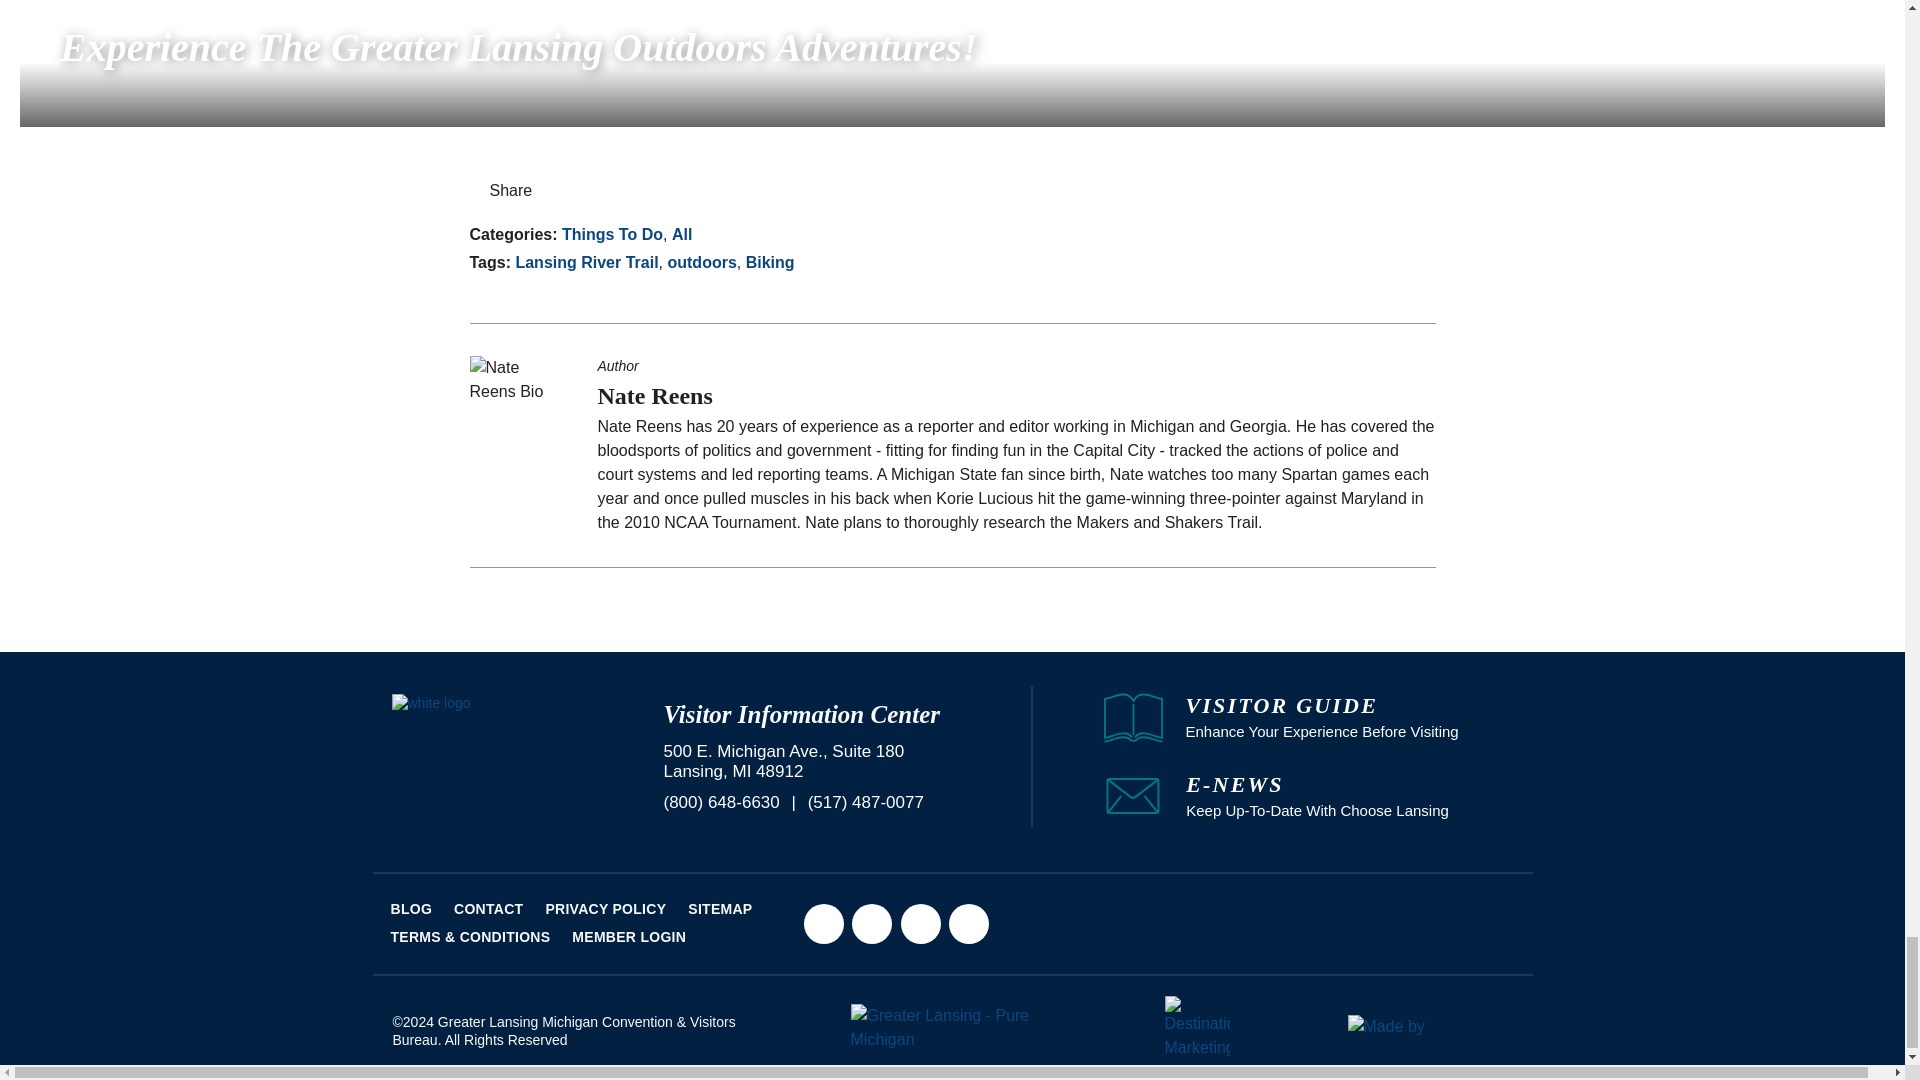 This screenshot has height=1080, width=1920. What do you see at coordinates (824, 922) in the screenshot?
I see `Visit our facebook page` at bounding box center [824, 922].